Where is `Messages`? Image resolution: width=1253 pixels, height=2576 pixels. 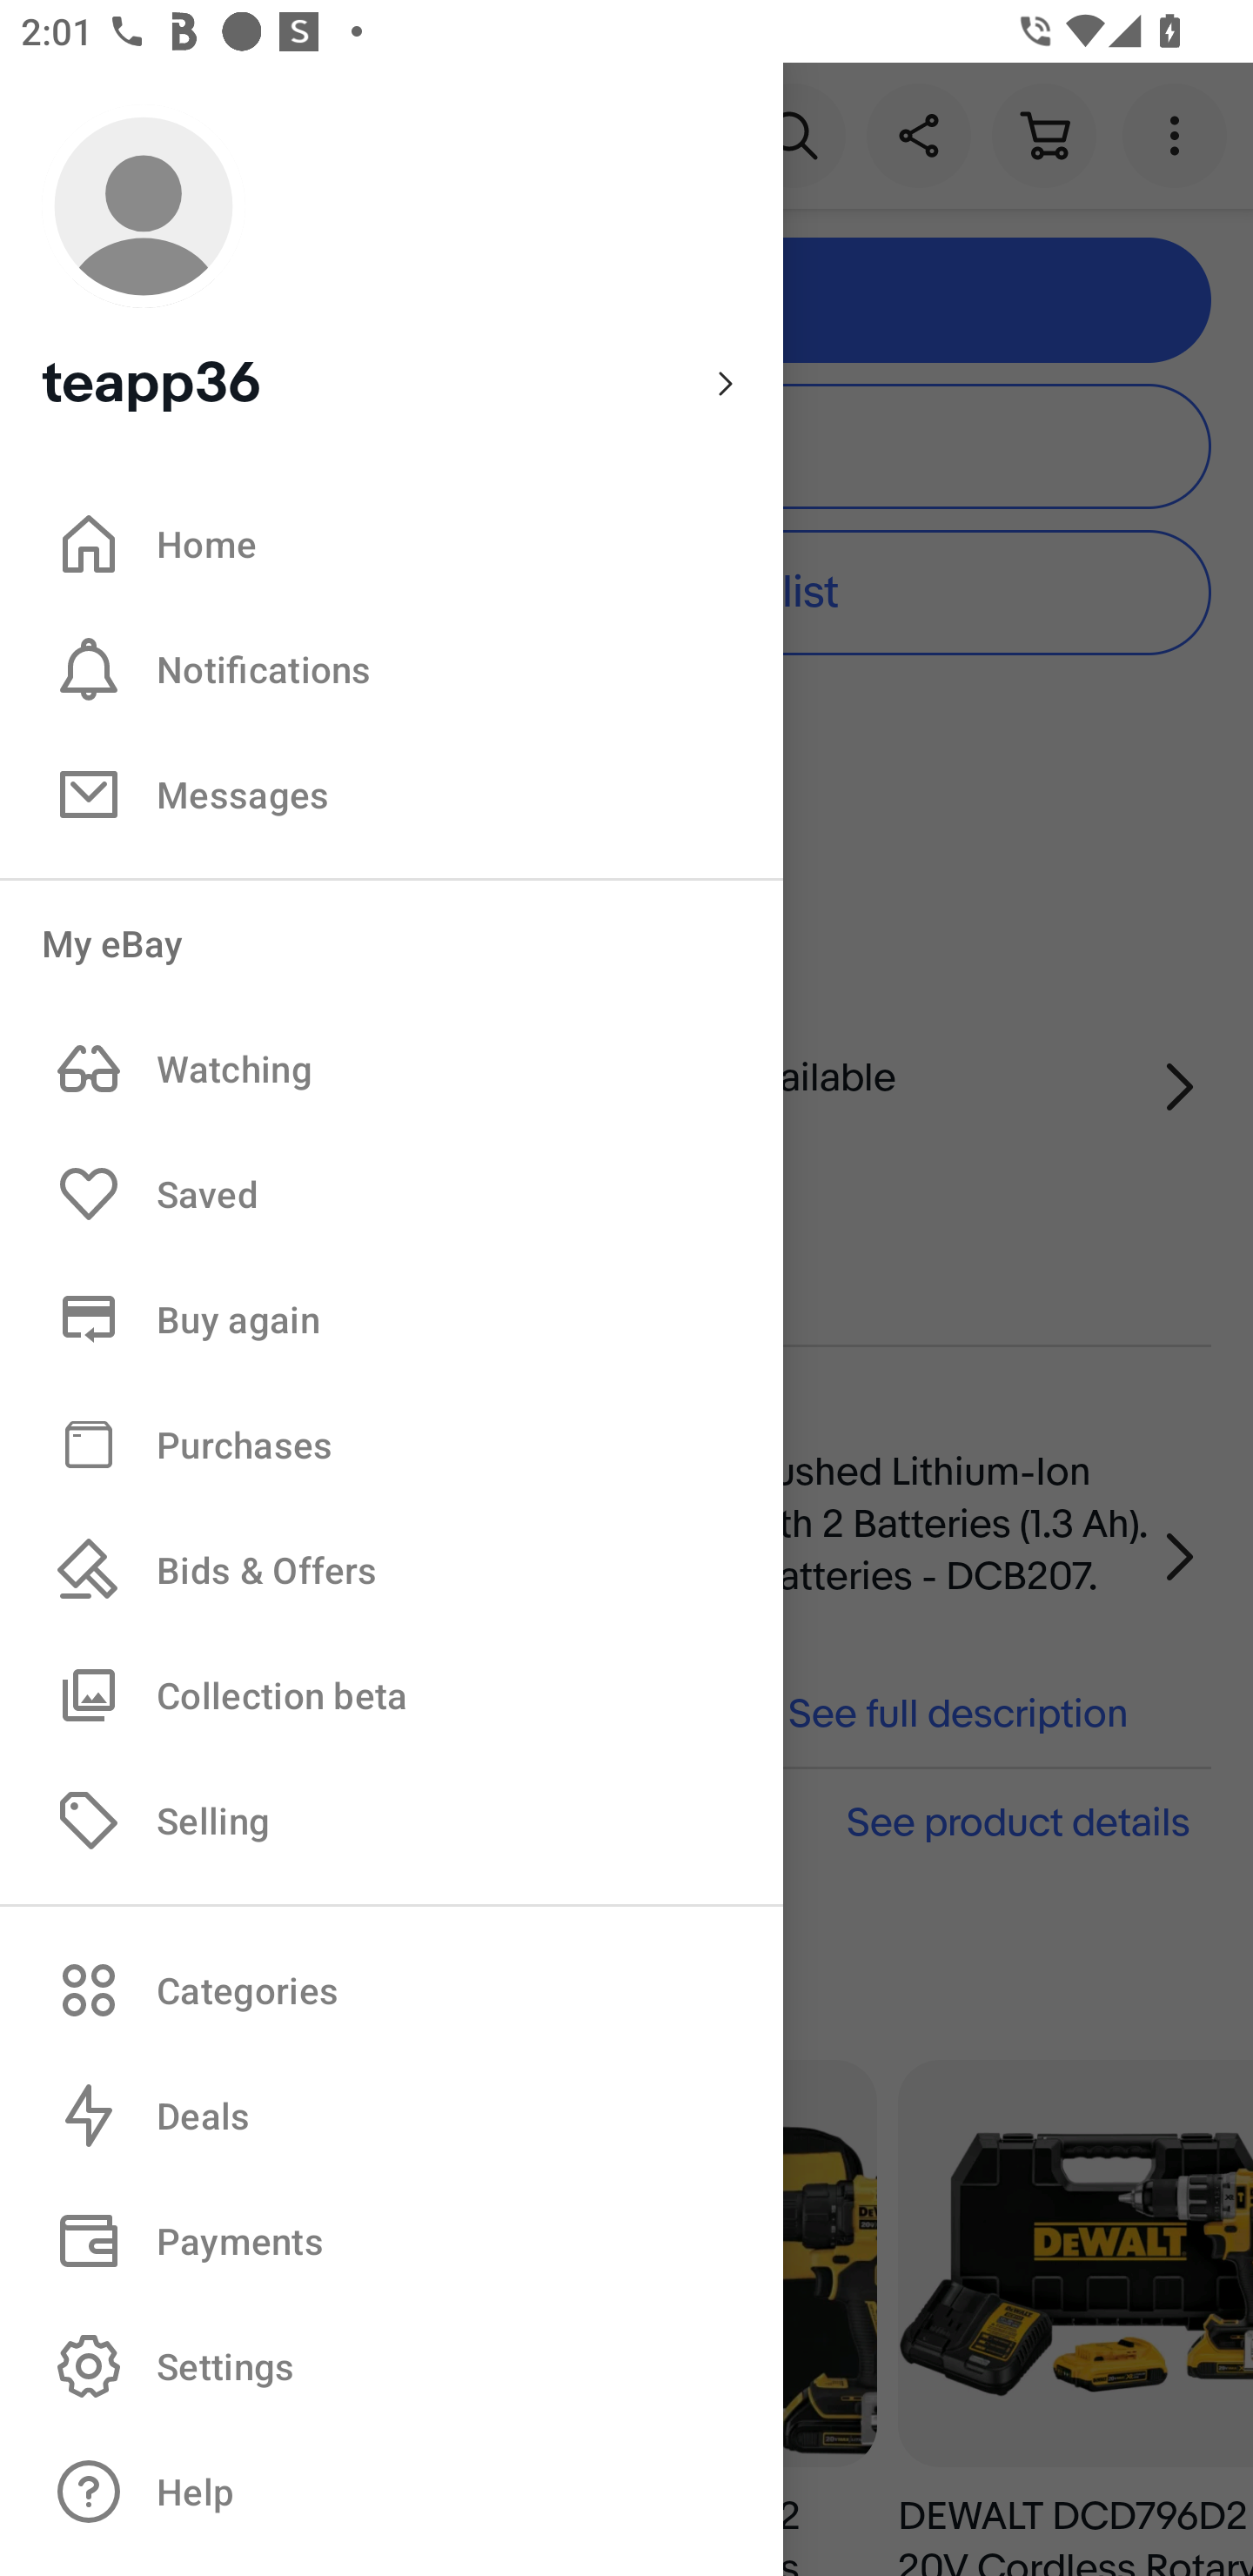
Messages is located at coordinates (392, 794).